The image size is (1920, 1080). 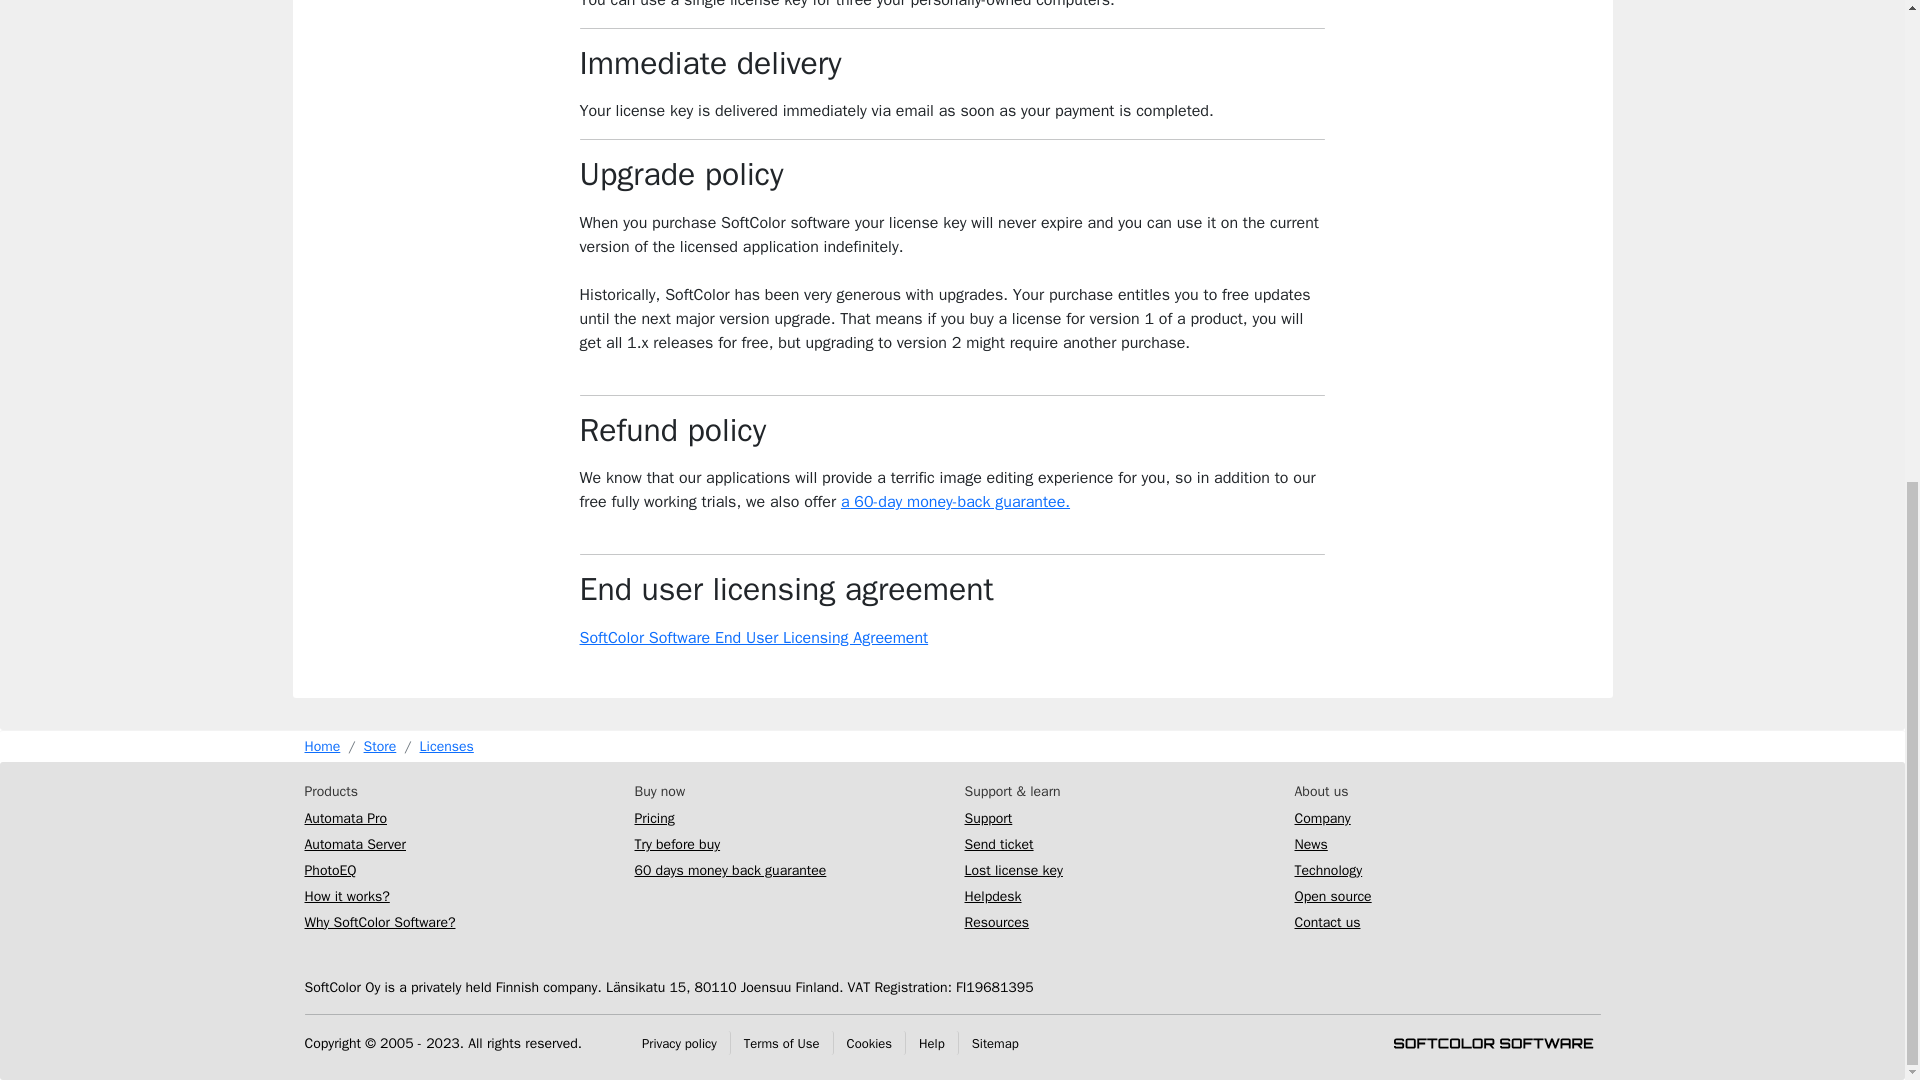 I want to click on Support, so click(x=987, y=818).